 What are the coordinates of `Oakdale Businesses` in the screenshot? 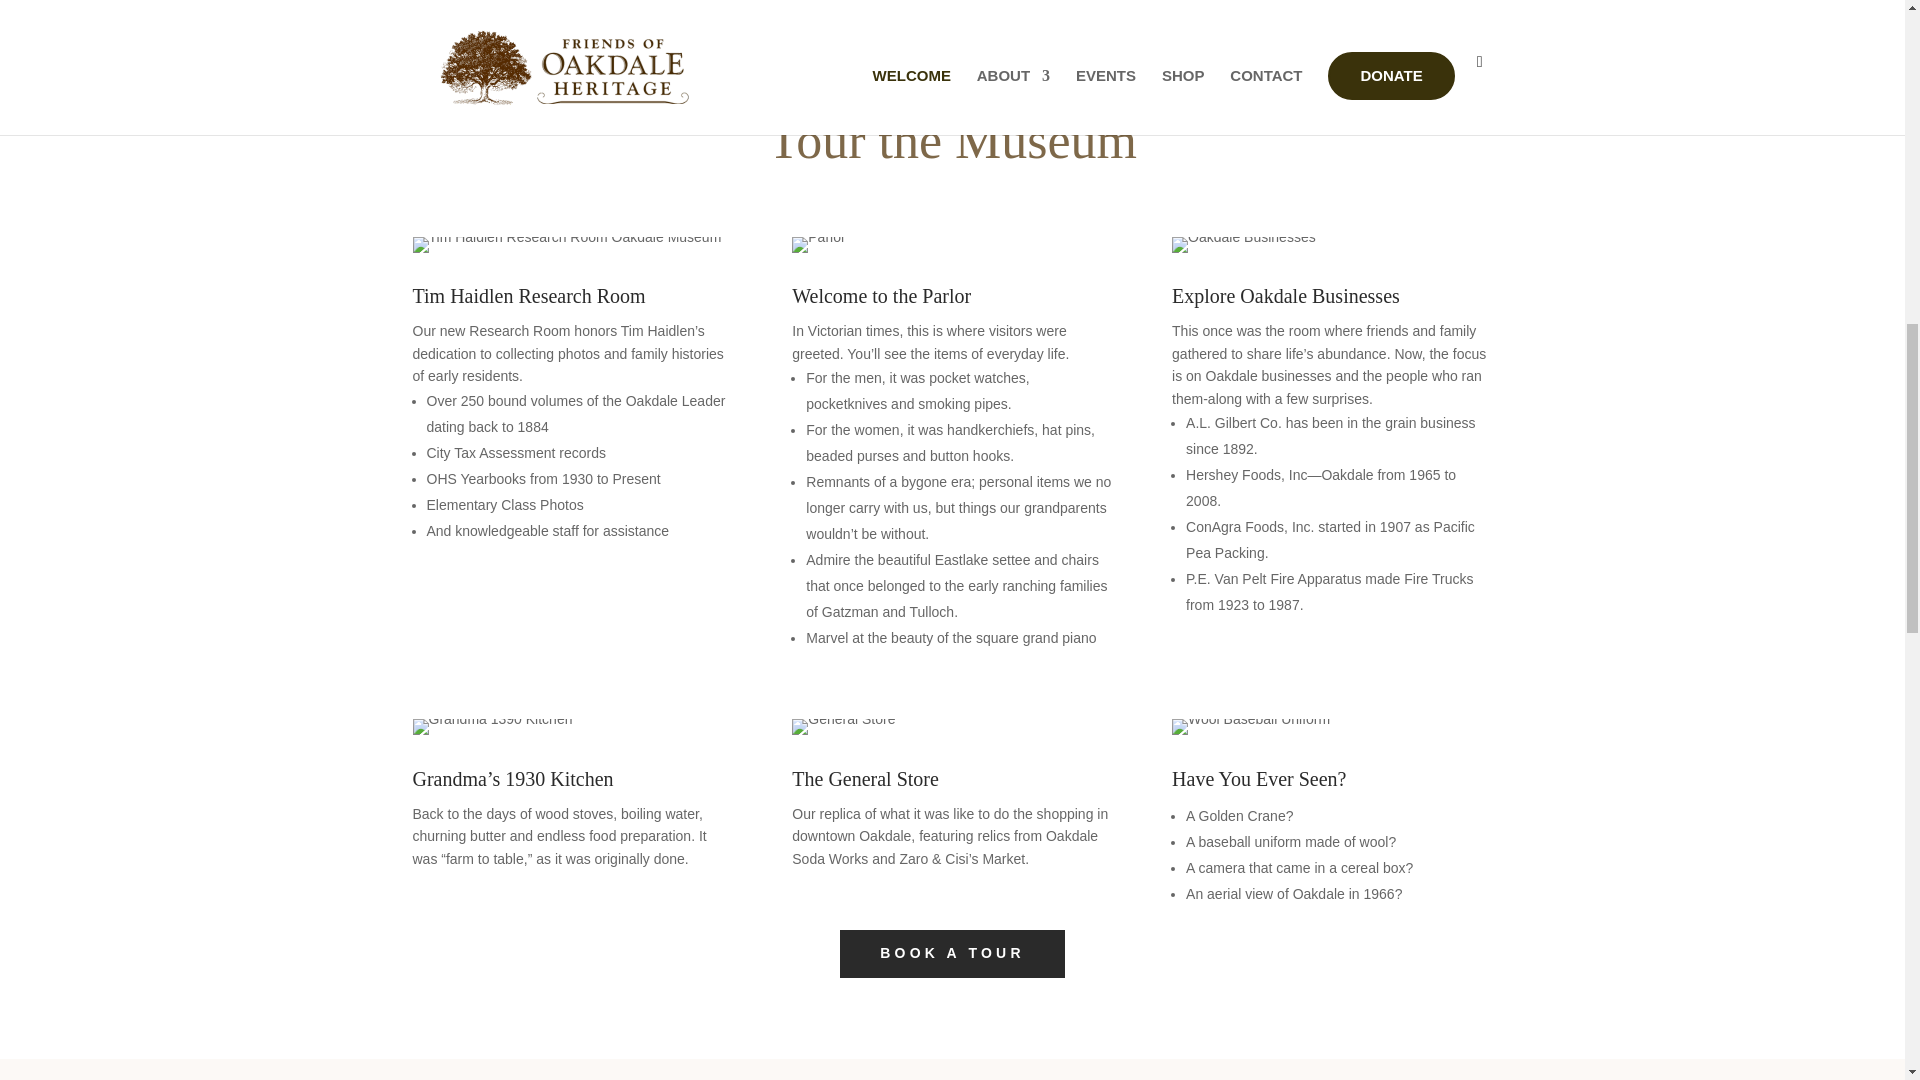 It's located at (1250, 727).